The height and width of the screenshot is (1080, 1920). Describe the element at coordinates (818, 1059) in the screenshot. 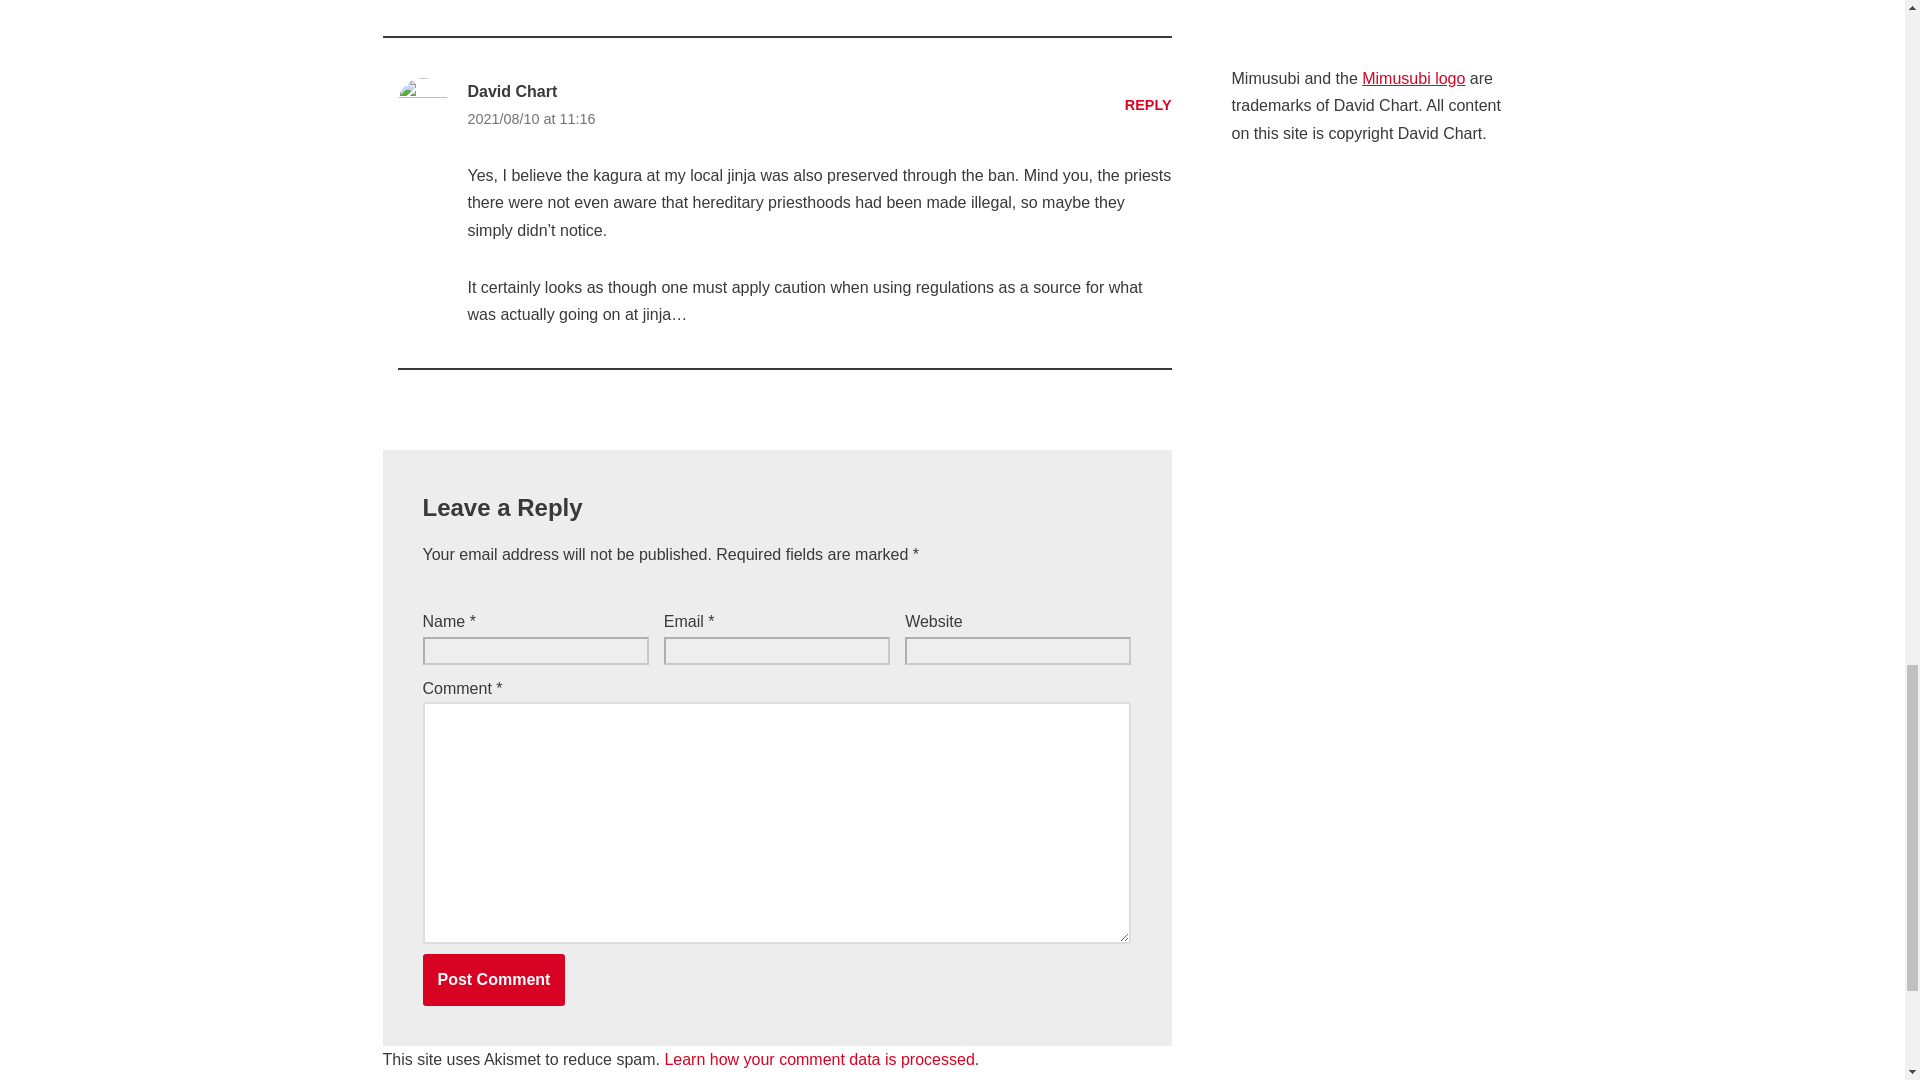

I see `Learn how your comment data is processed` at that location.